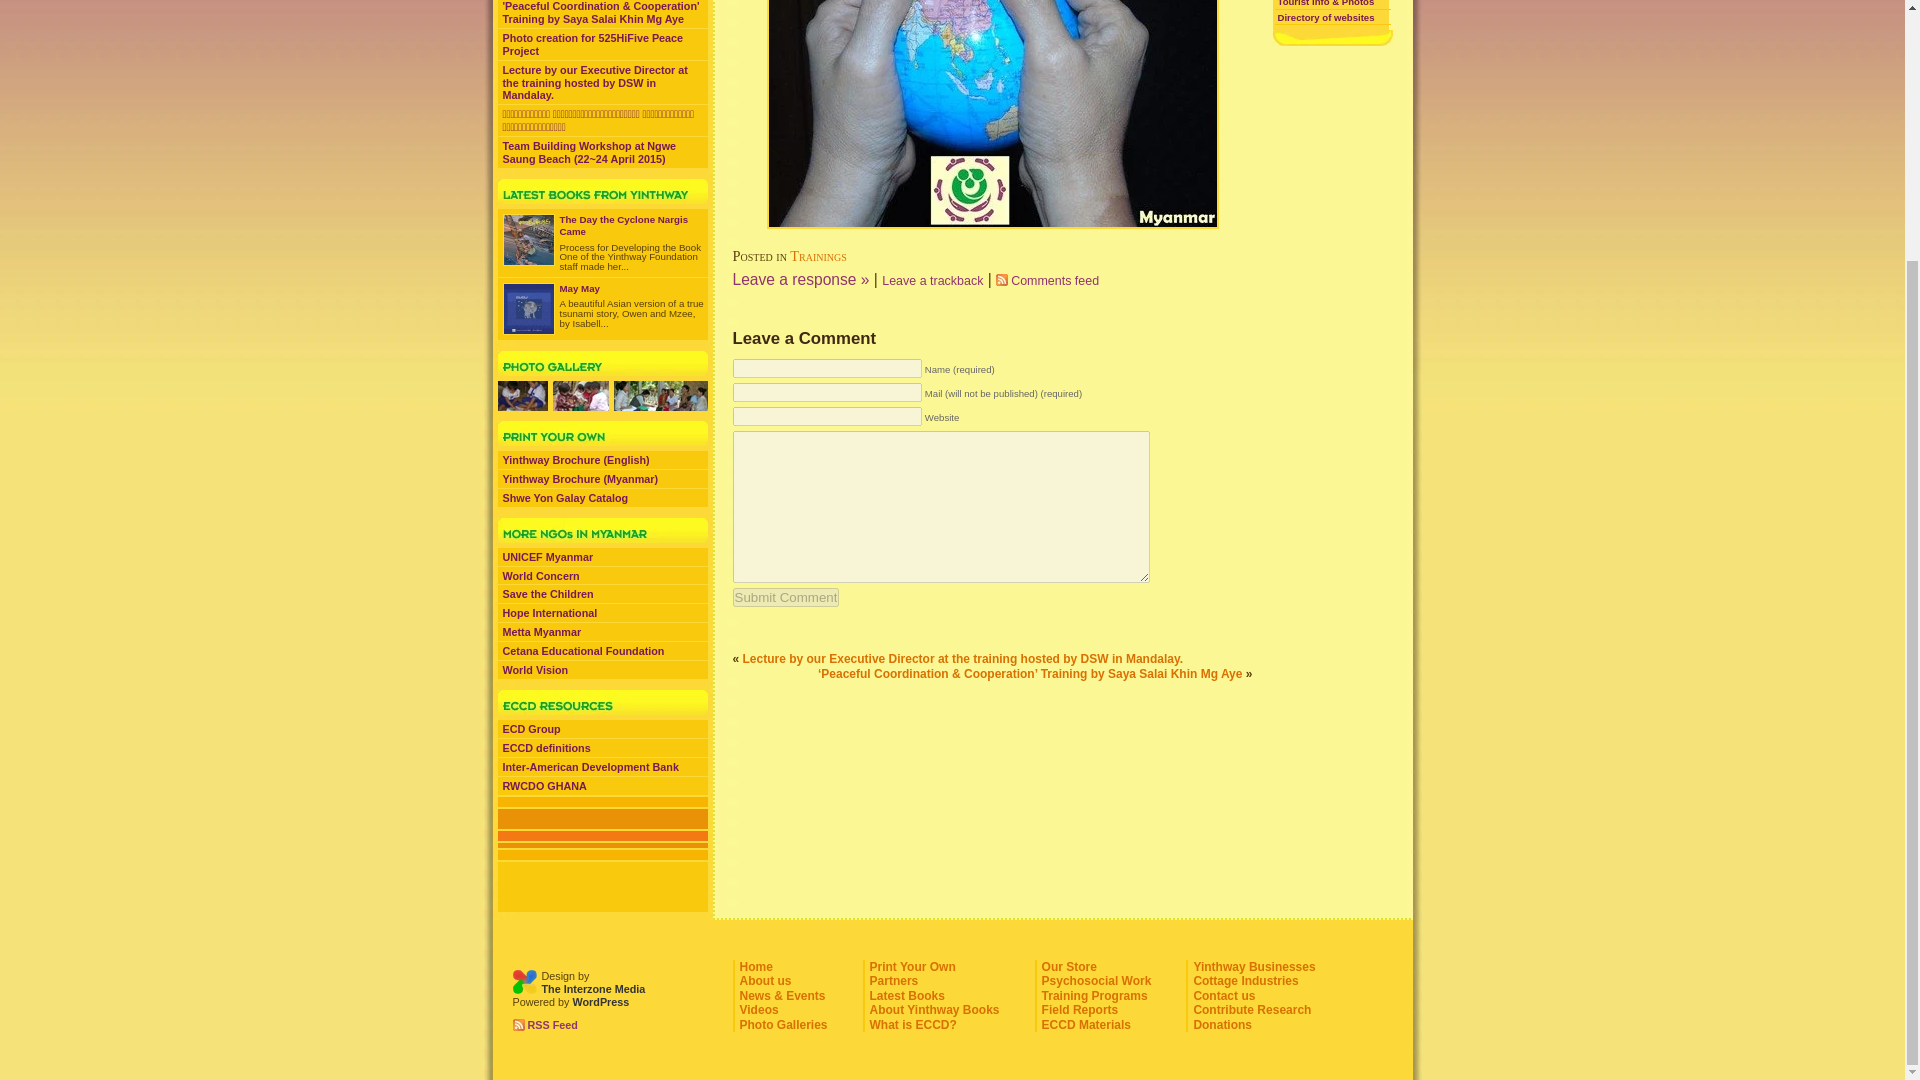  Describe the element at coordinates (602, 498) in the screenshot. I see `Shwe Yon Galay Catalog` at that location.